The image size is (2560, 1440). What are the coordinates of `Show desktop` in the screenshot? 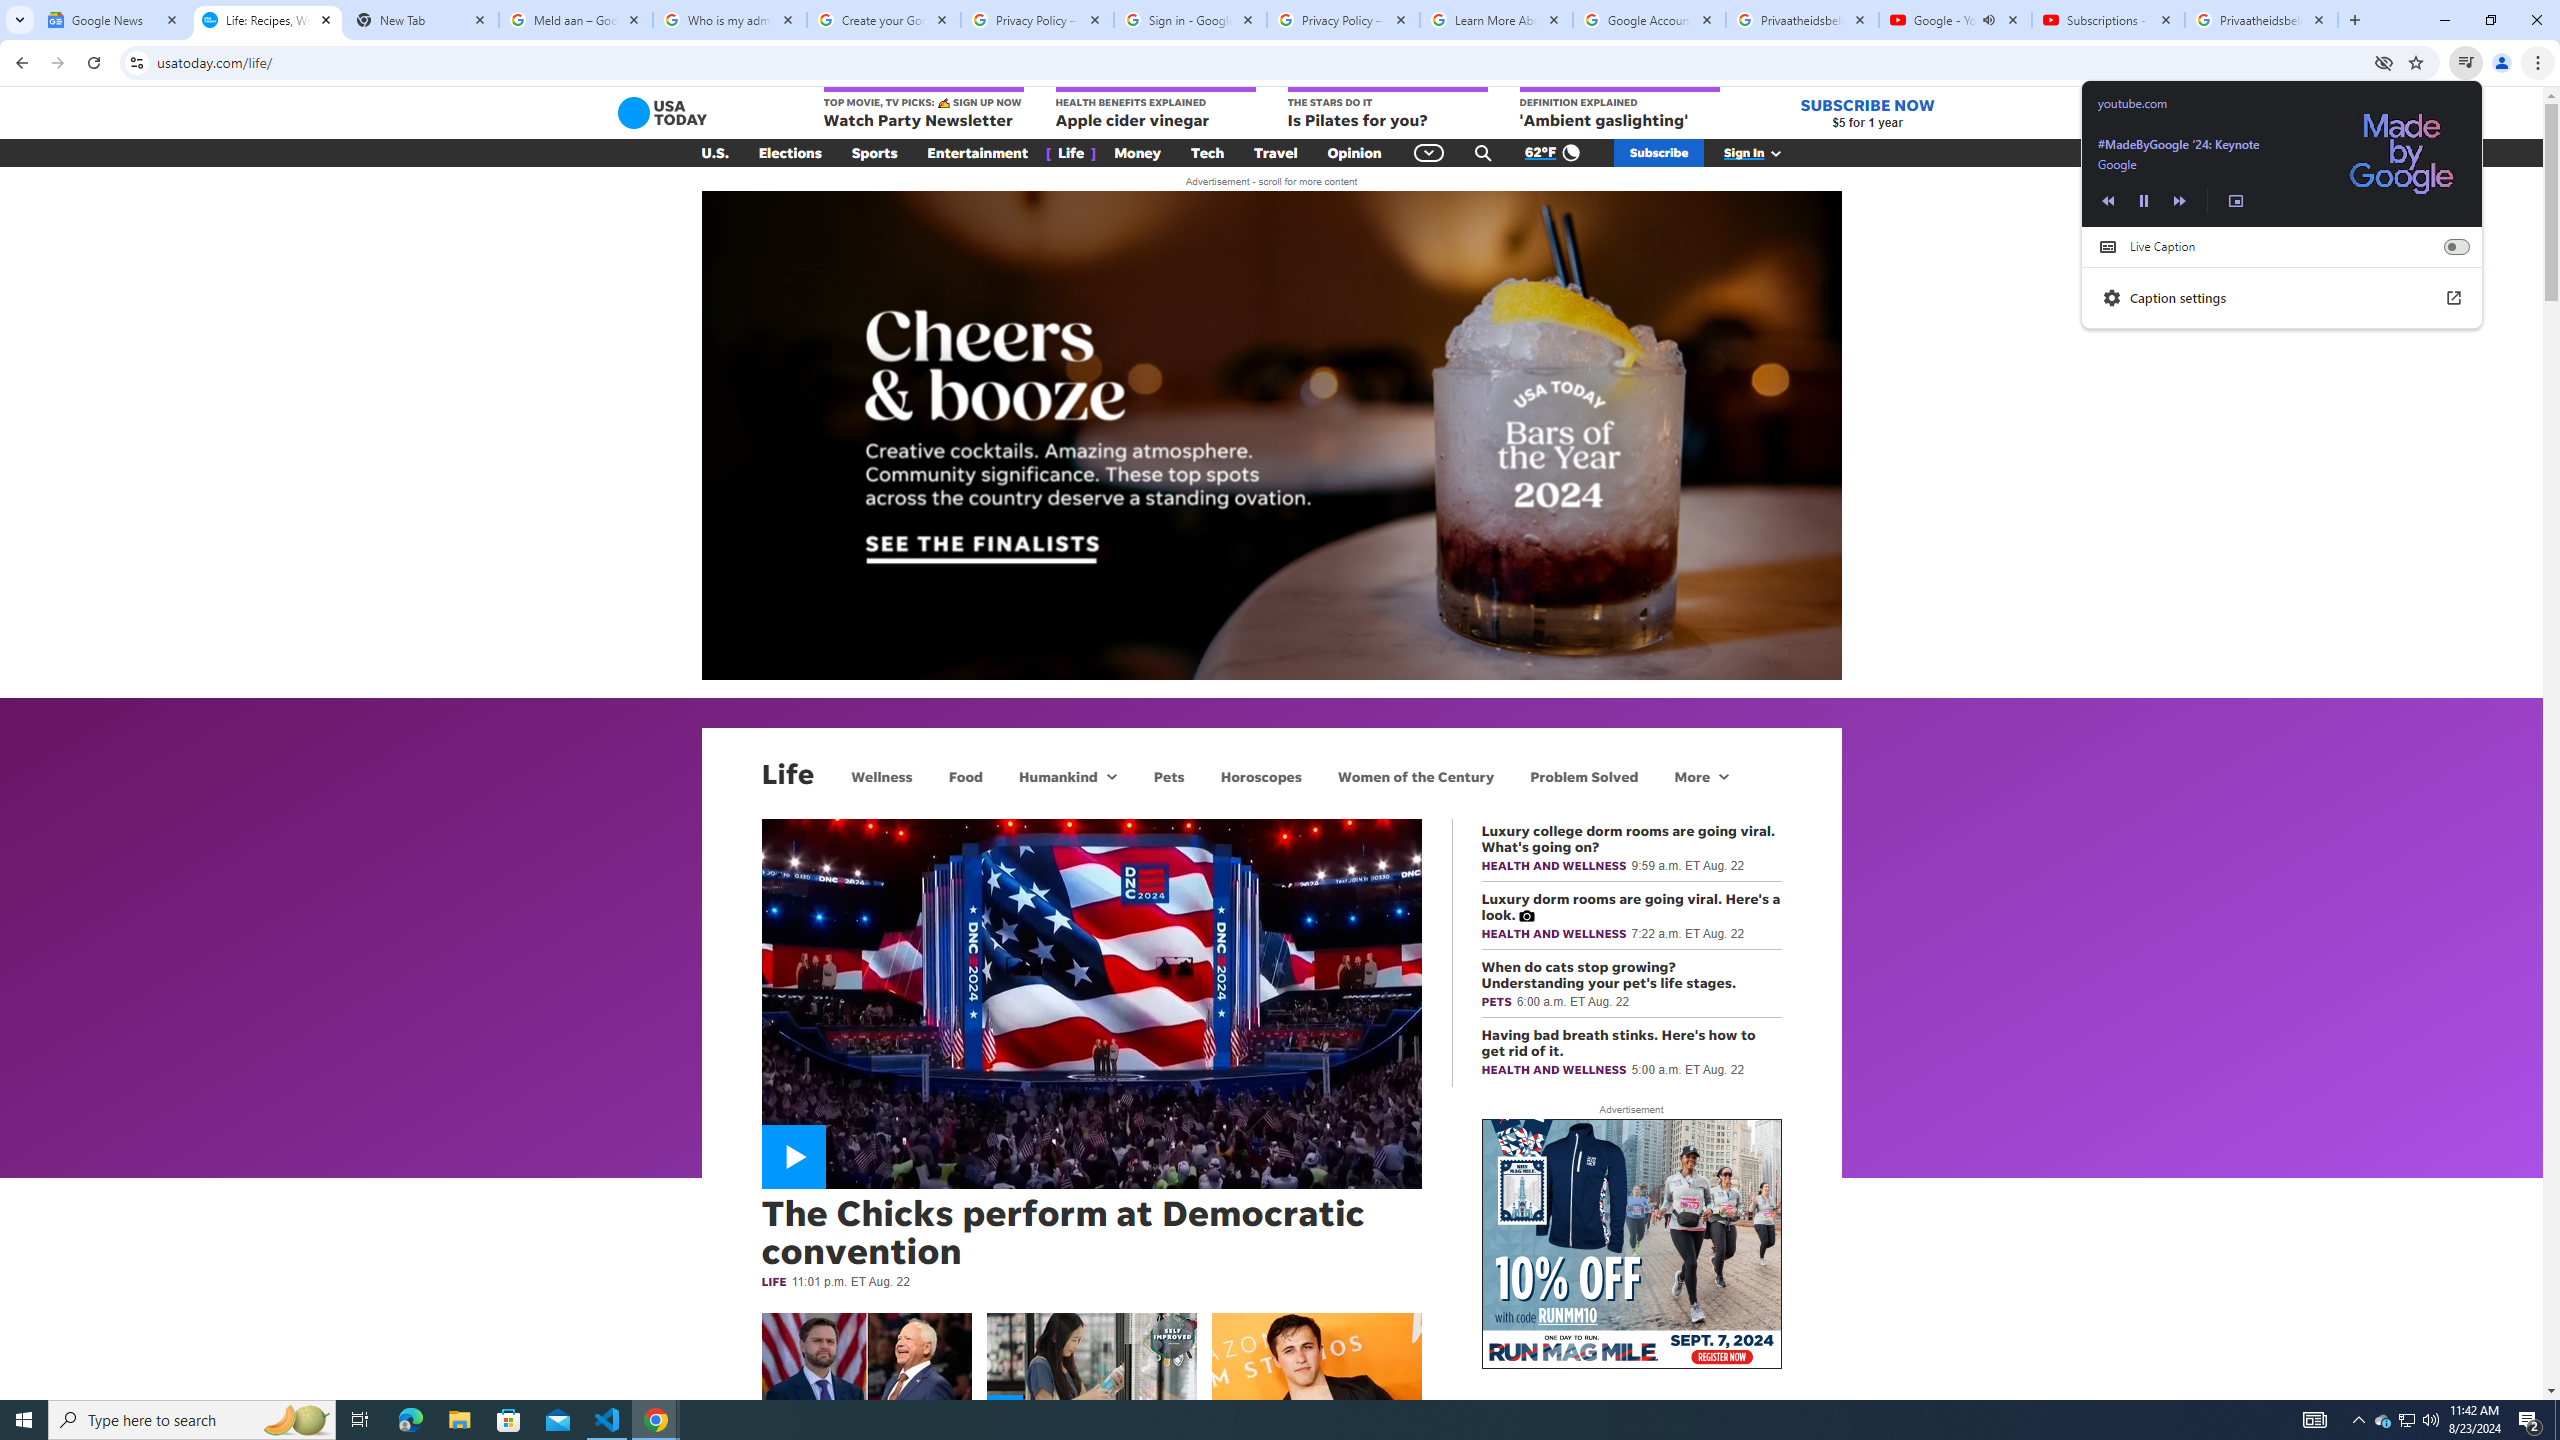 It's located at (2557, 1420).